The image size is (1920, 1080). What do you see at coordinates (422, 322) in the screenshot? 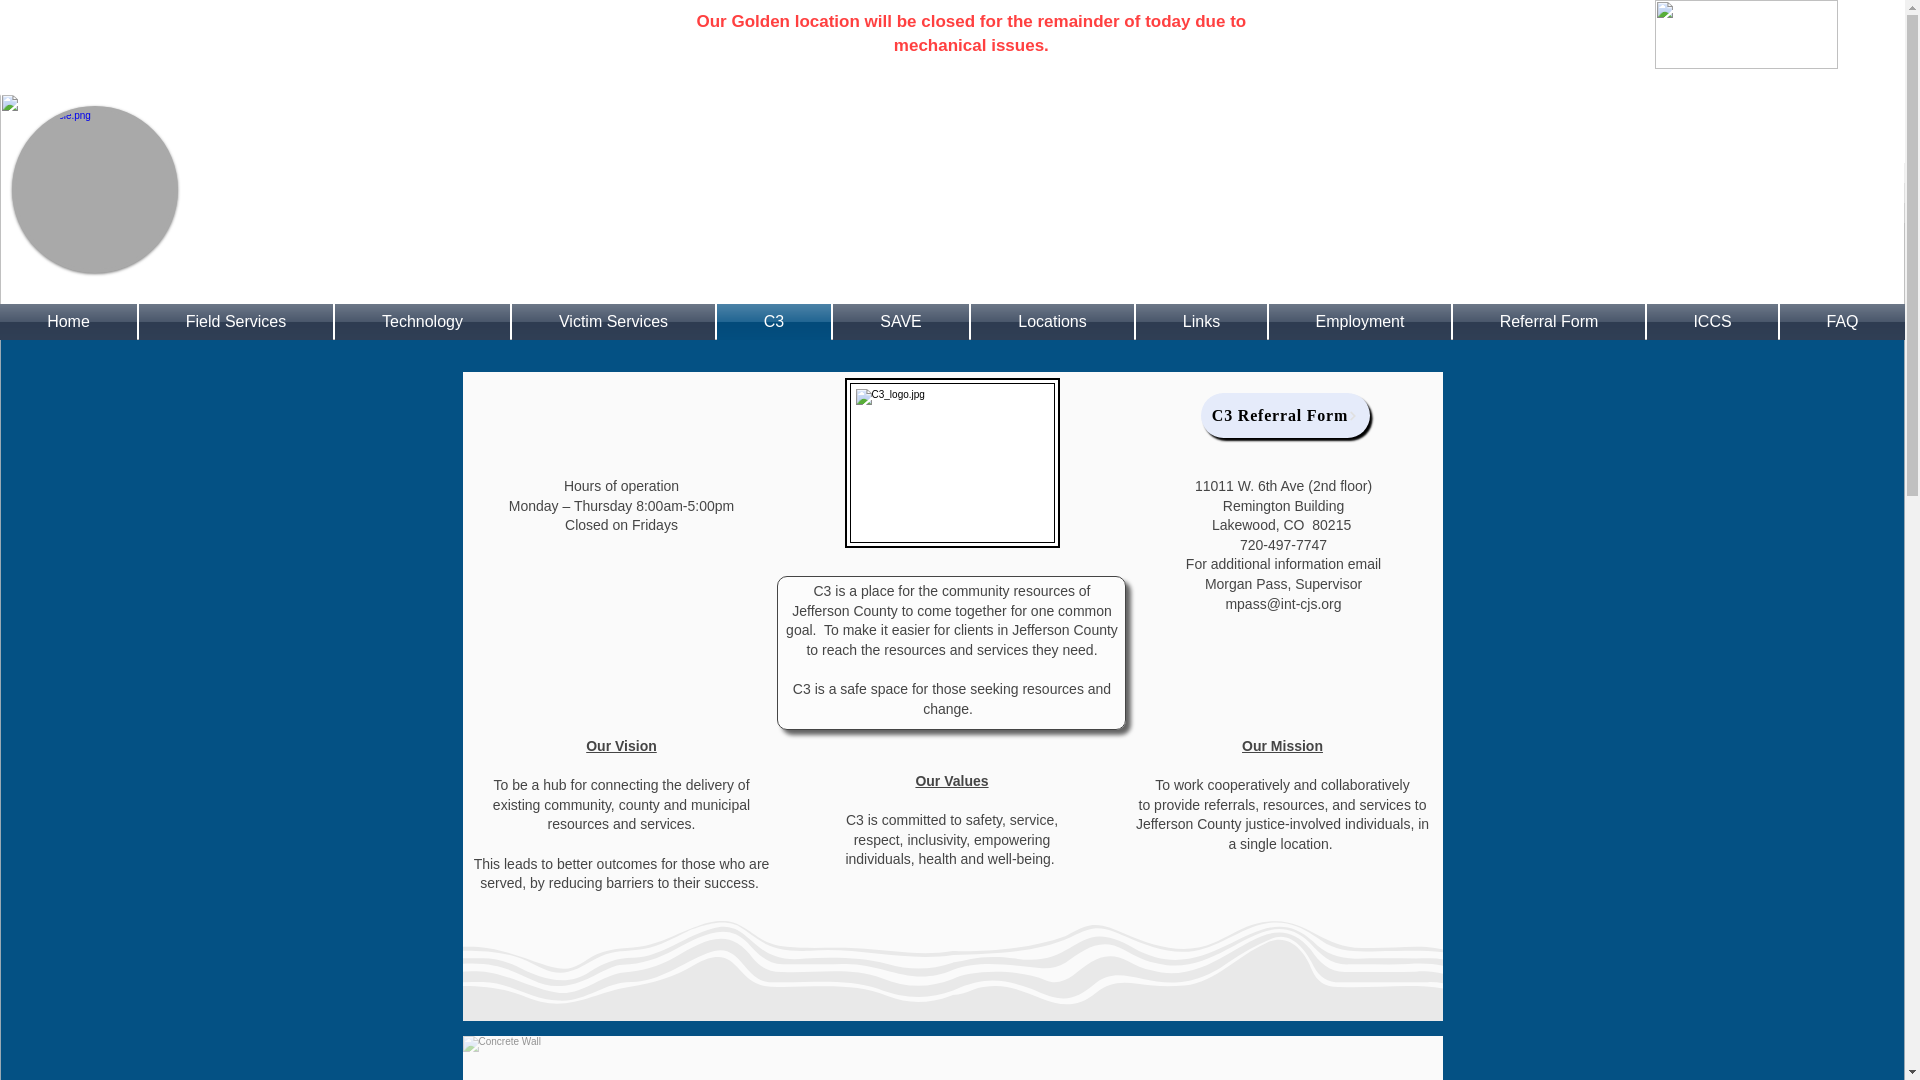
I see `Technology` at bounding box center [422, 322].